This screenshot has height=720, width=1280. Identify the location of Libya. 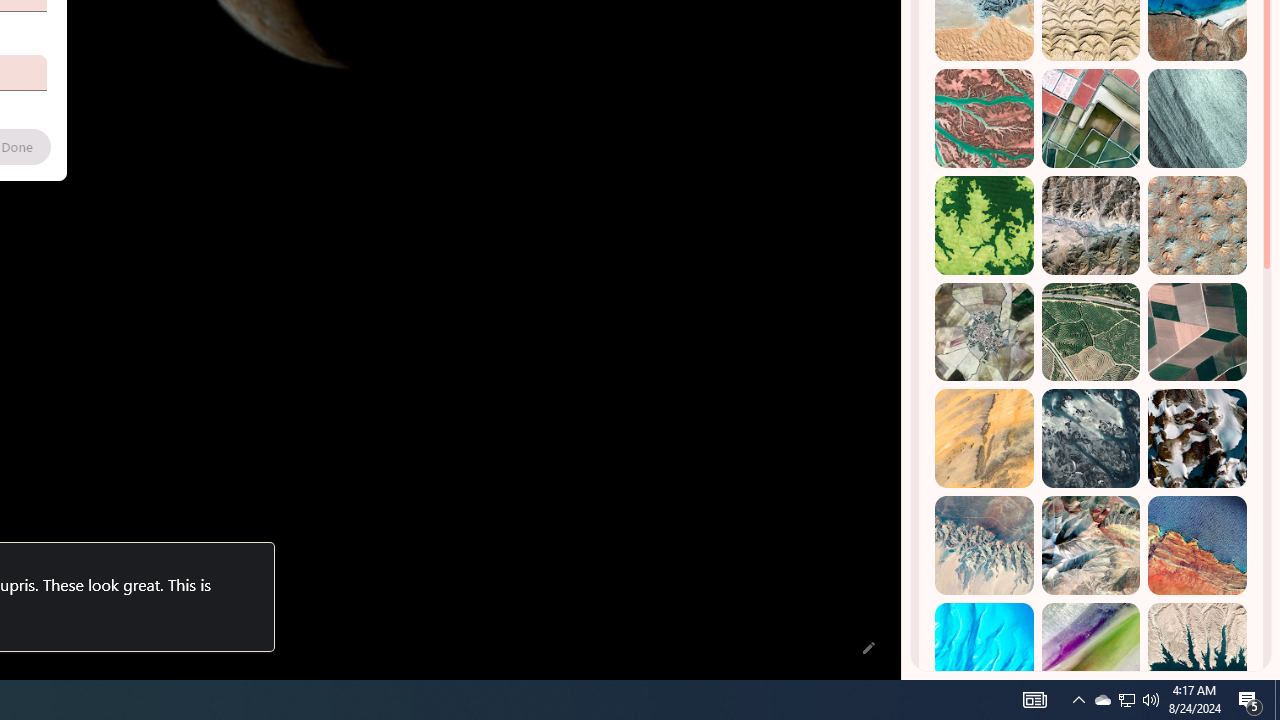
(1197, 545).